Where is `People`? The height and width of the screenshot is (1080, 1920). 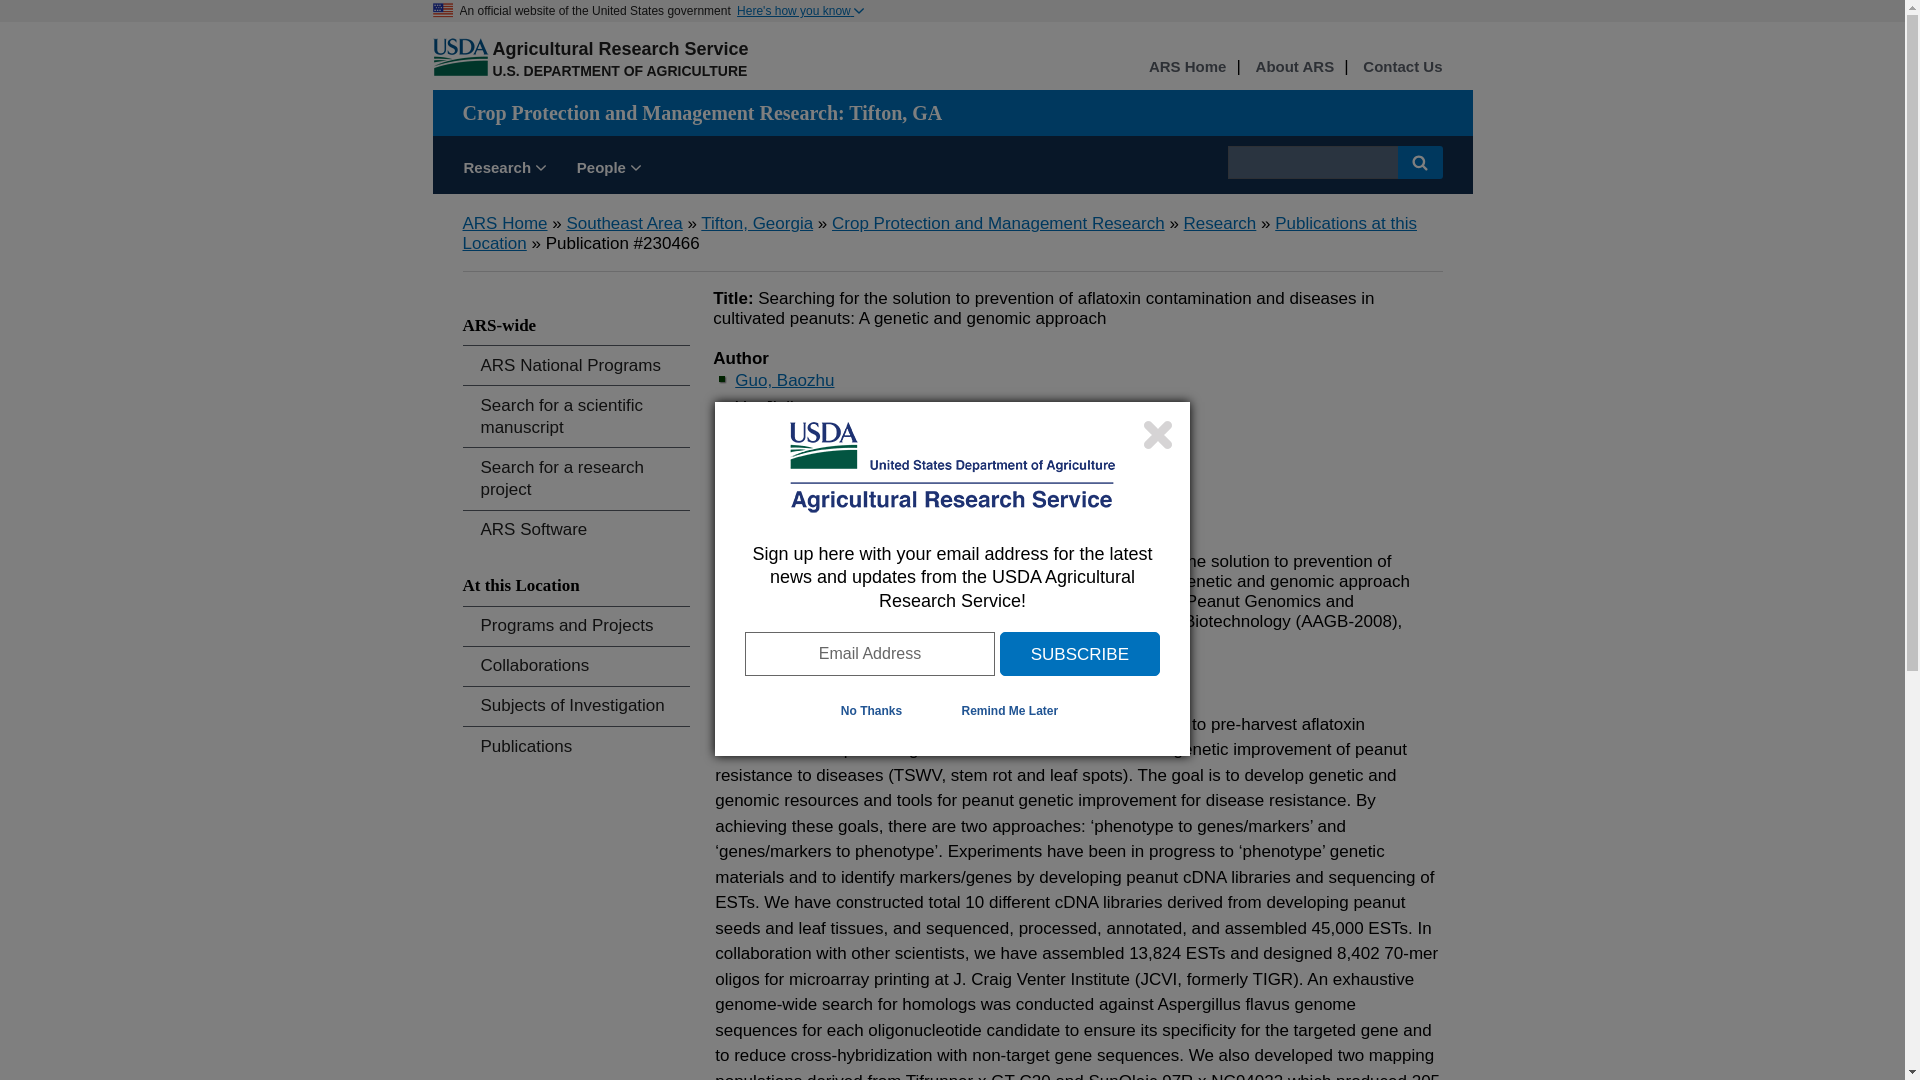
People is located at coordinates (609, 170).